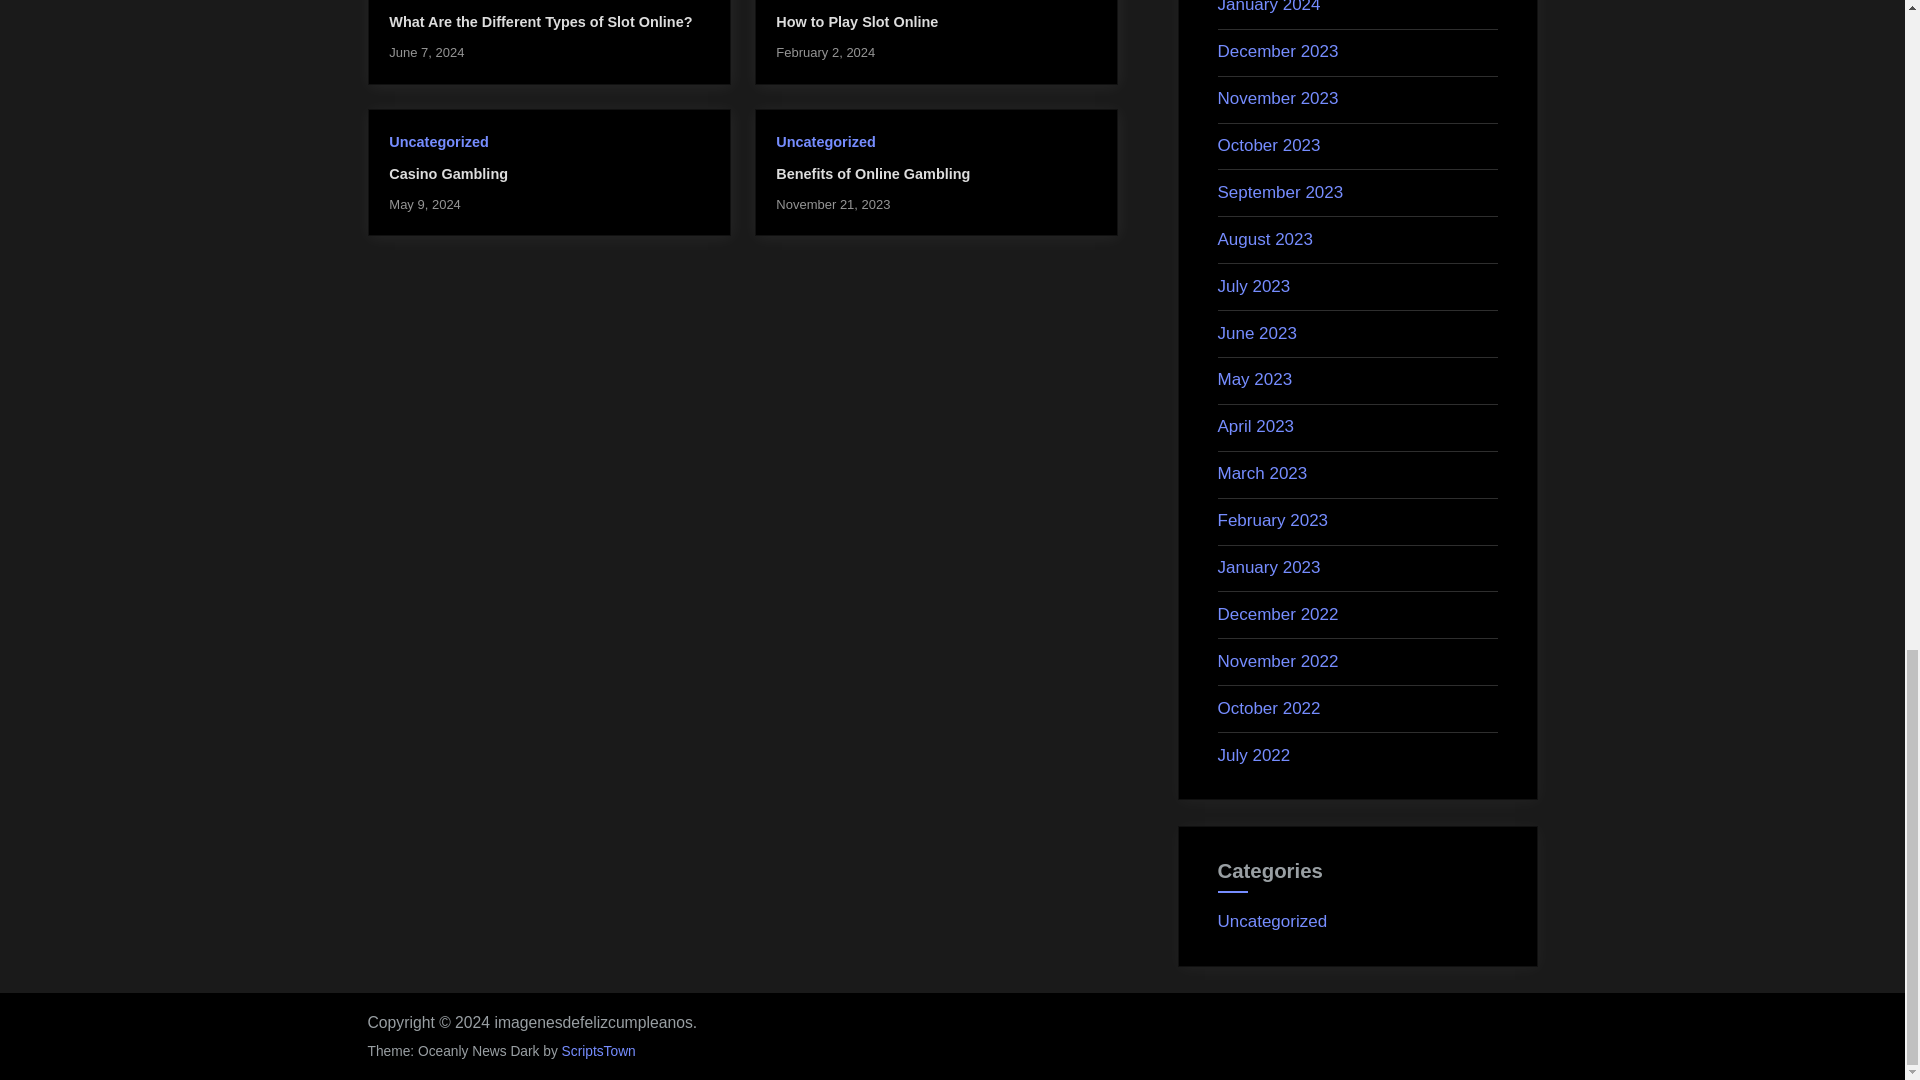  Describe the element at coordinates (438, 142) in the screenshot. I see `Uncategorized` at that location.